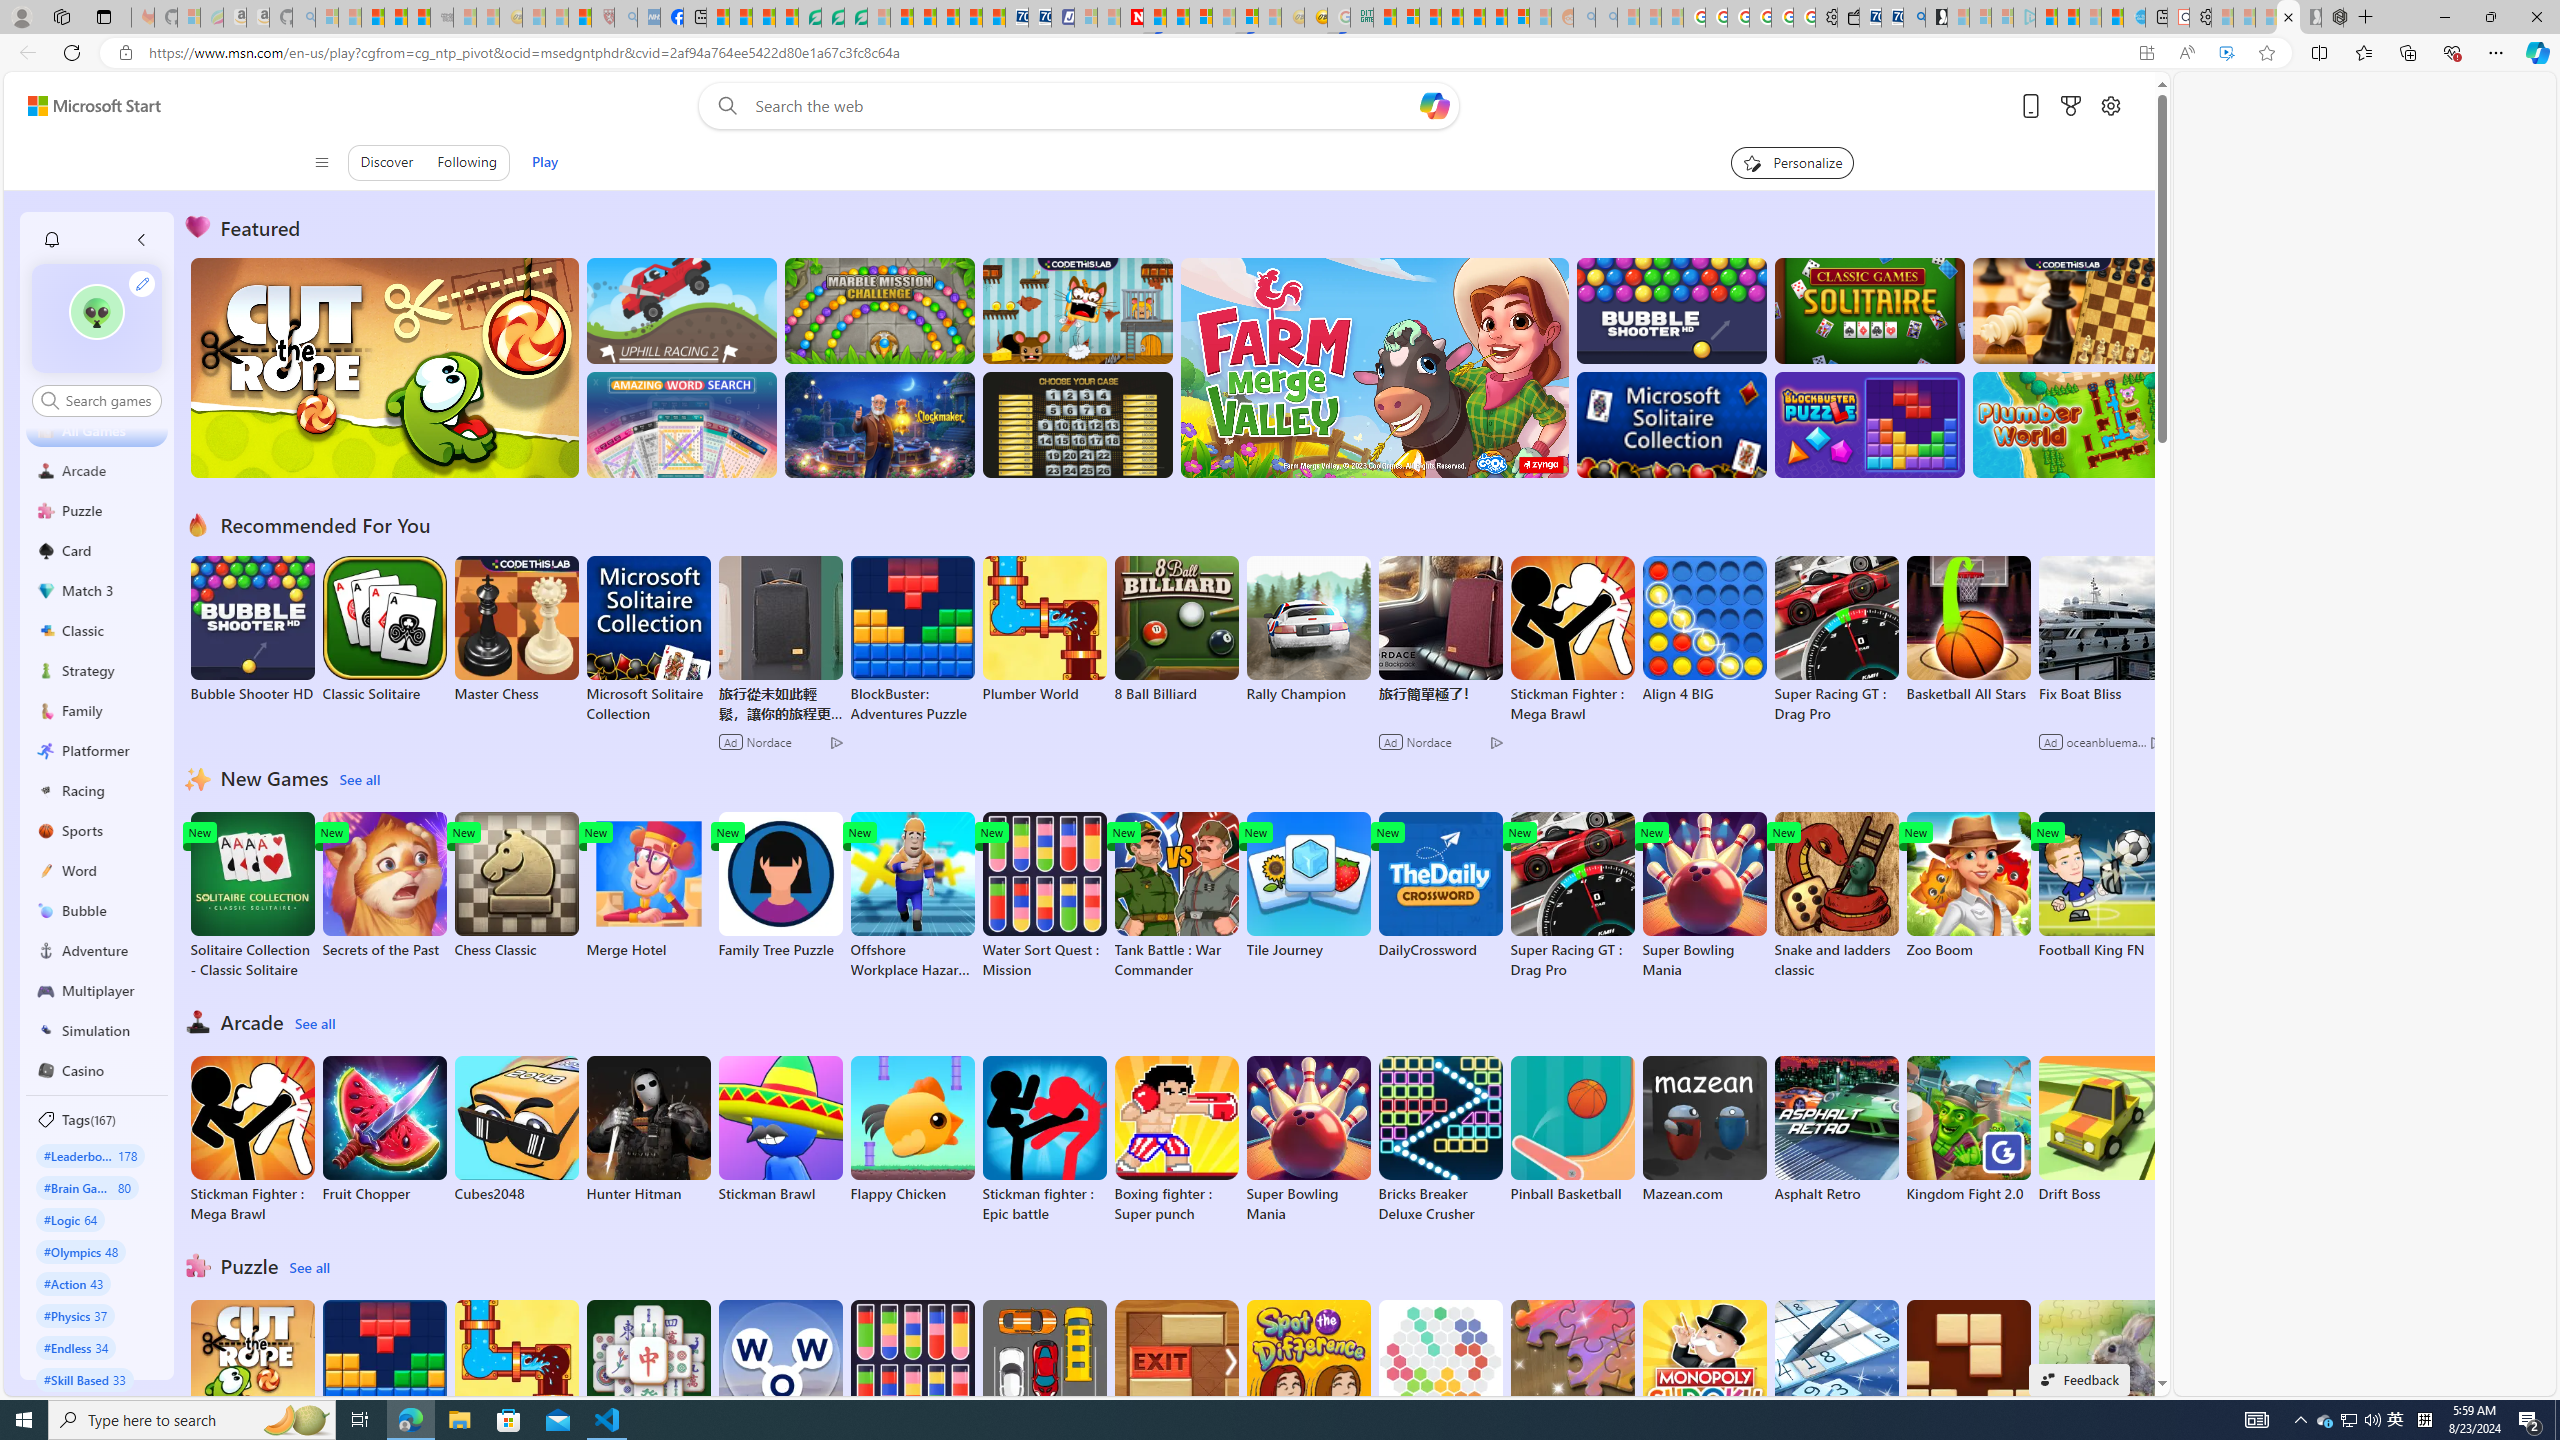 The height and width of the screenshot is (1440, 2560). What do you see at coordinates (682, 310) in the screenshot?
I see `Up Hill Racing 2` at bounding box center [682, 310].